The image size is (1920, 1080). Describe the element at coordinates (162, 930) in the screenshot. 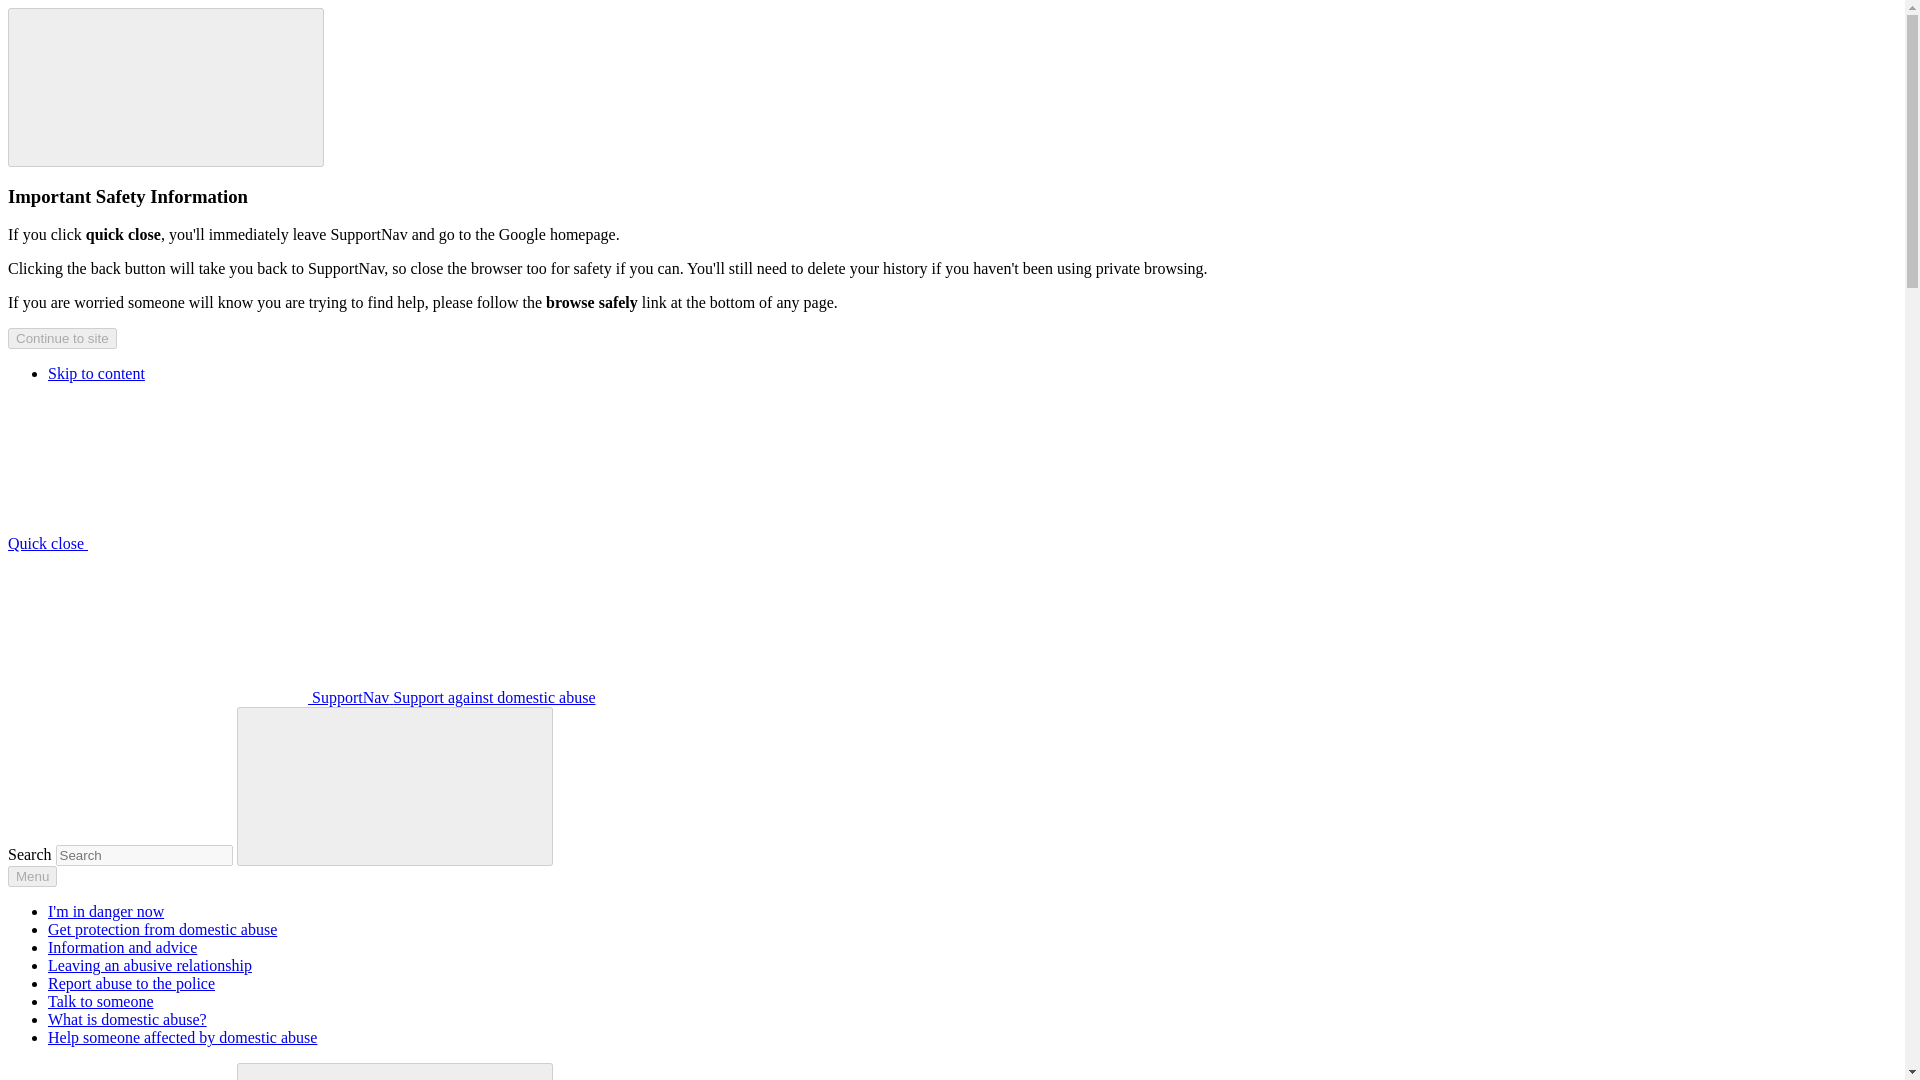

I see `Get protection from domestic abuse` at that location.